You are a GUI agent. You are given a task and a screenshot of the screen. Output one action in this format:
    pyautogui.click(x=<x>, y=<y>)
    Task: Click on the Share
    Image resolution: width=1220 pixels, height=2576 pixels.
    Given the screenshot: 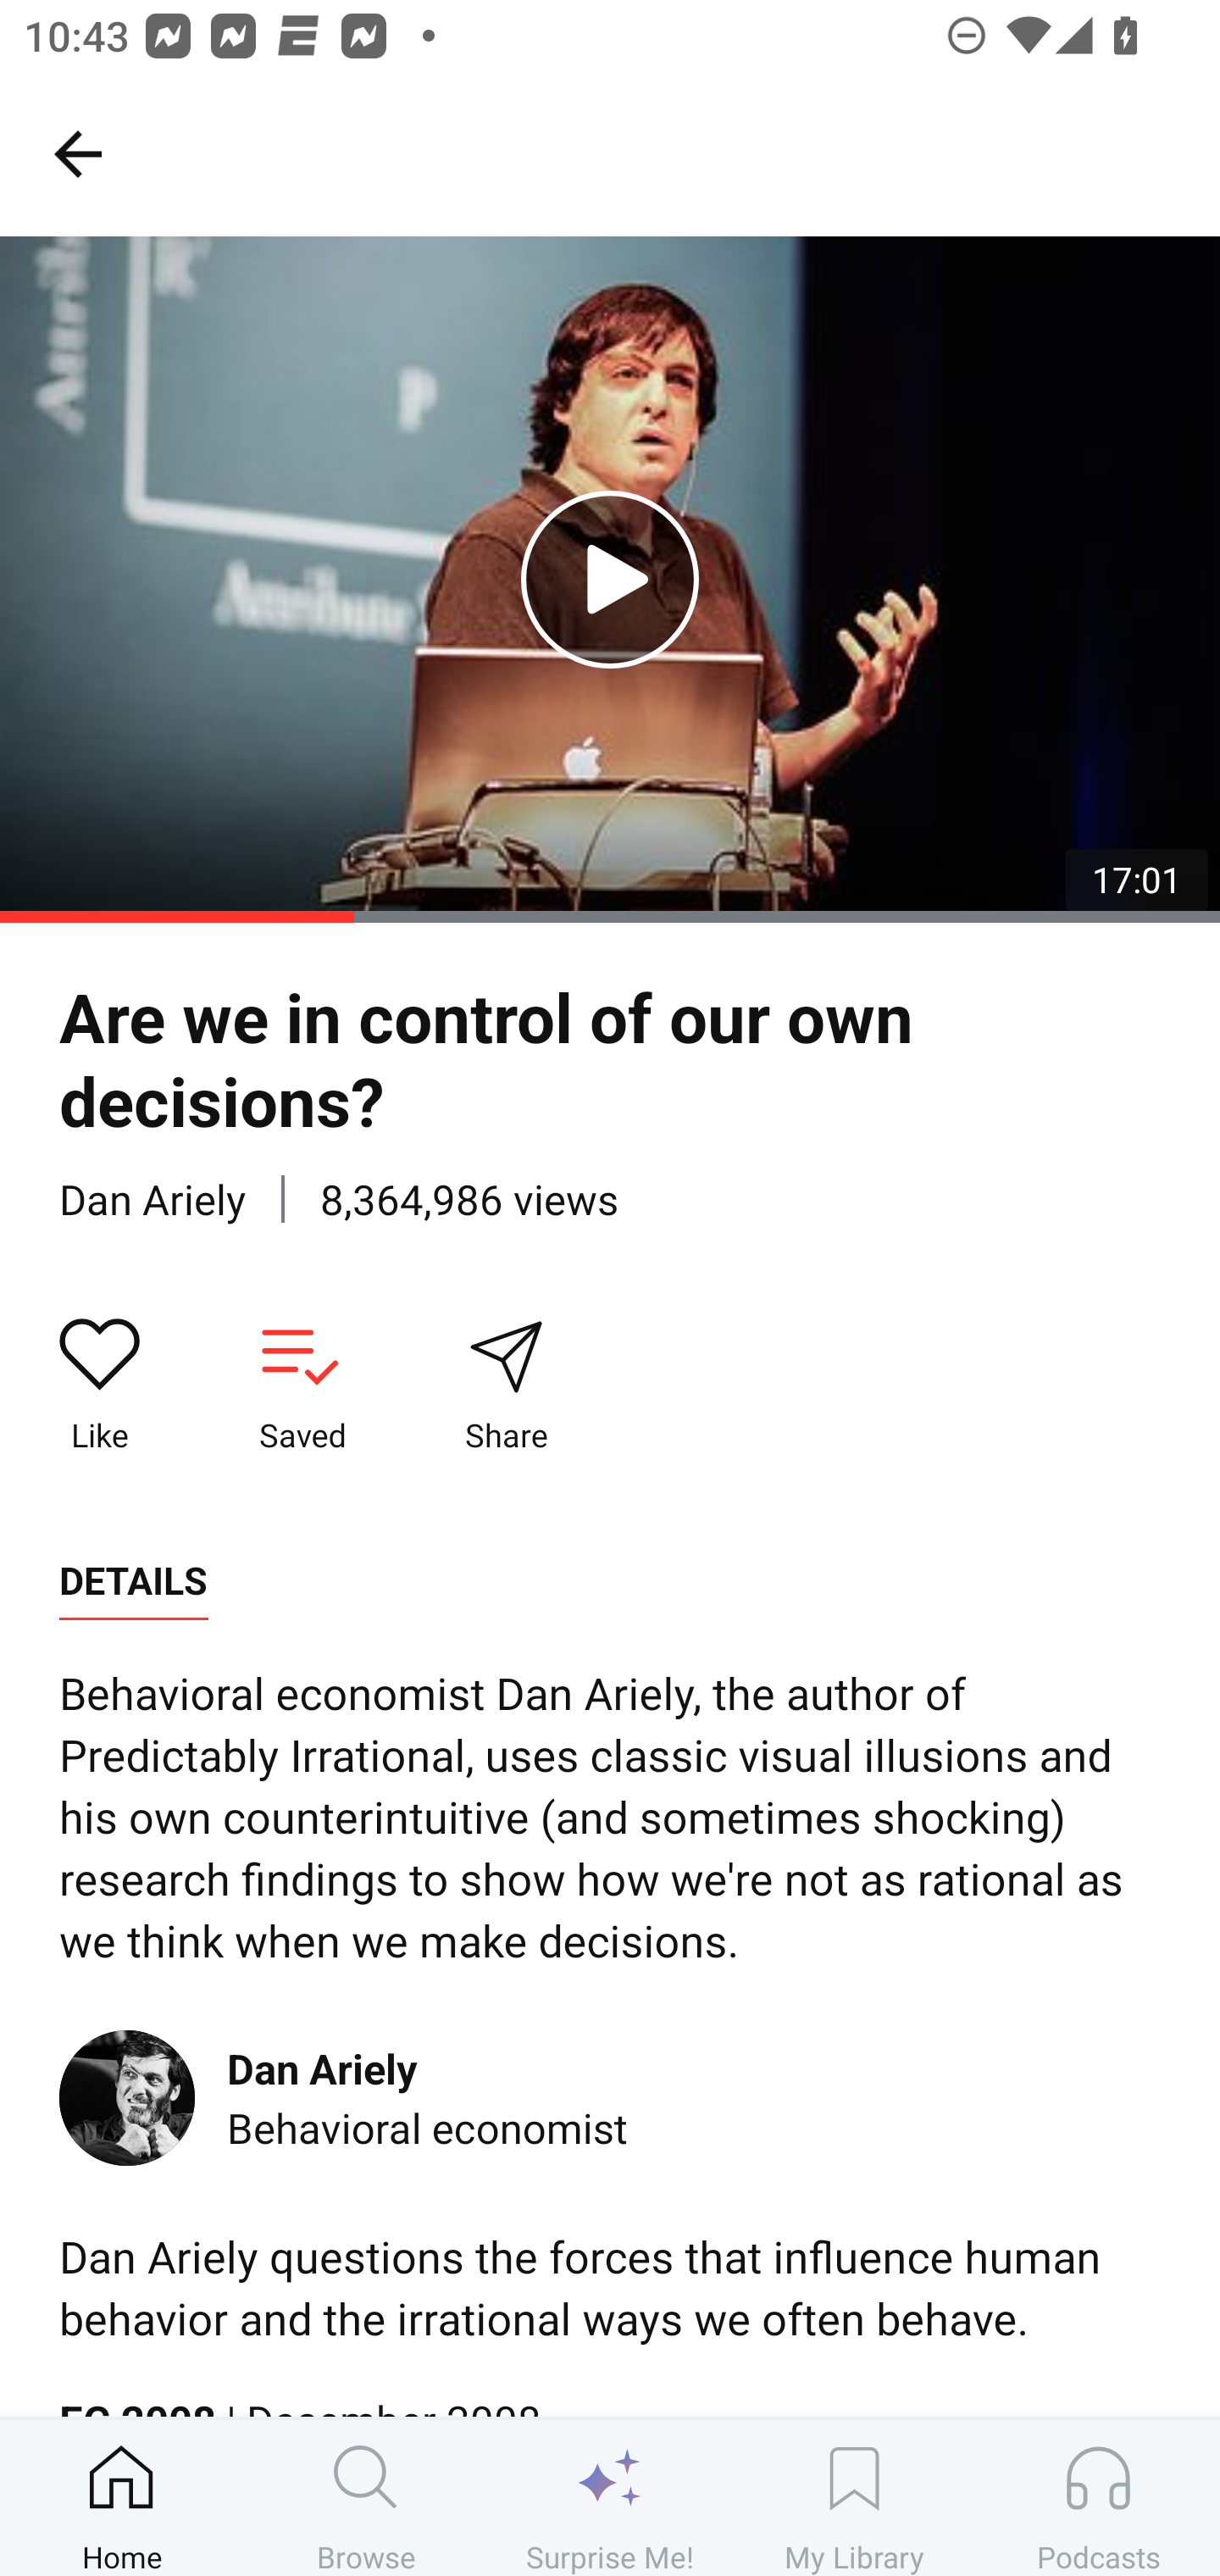 What is the action you would take?
    pyautogui.click(x=506, y=1385)
    